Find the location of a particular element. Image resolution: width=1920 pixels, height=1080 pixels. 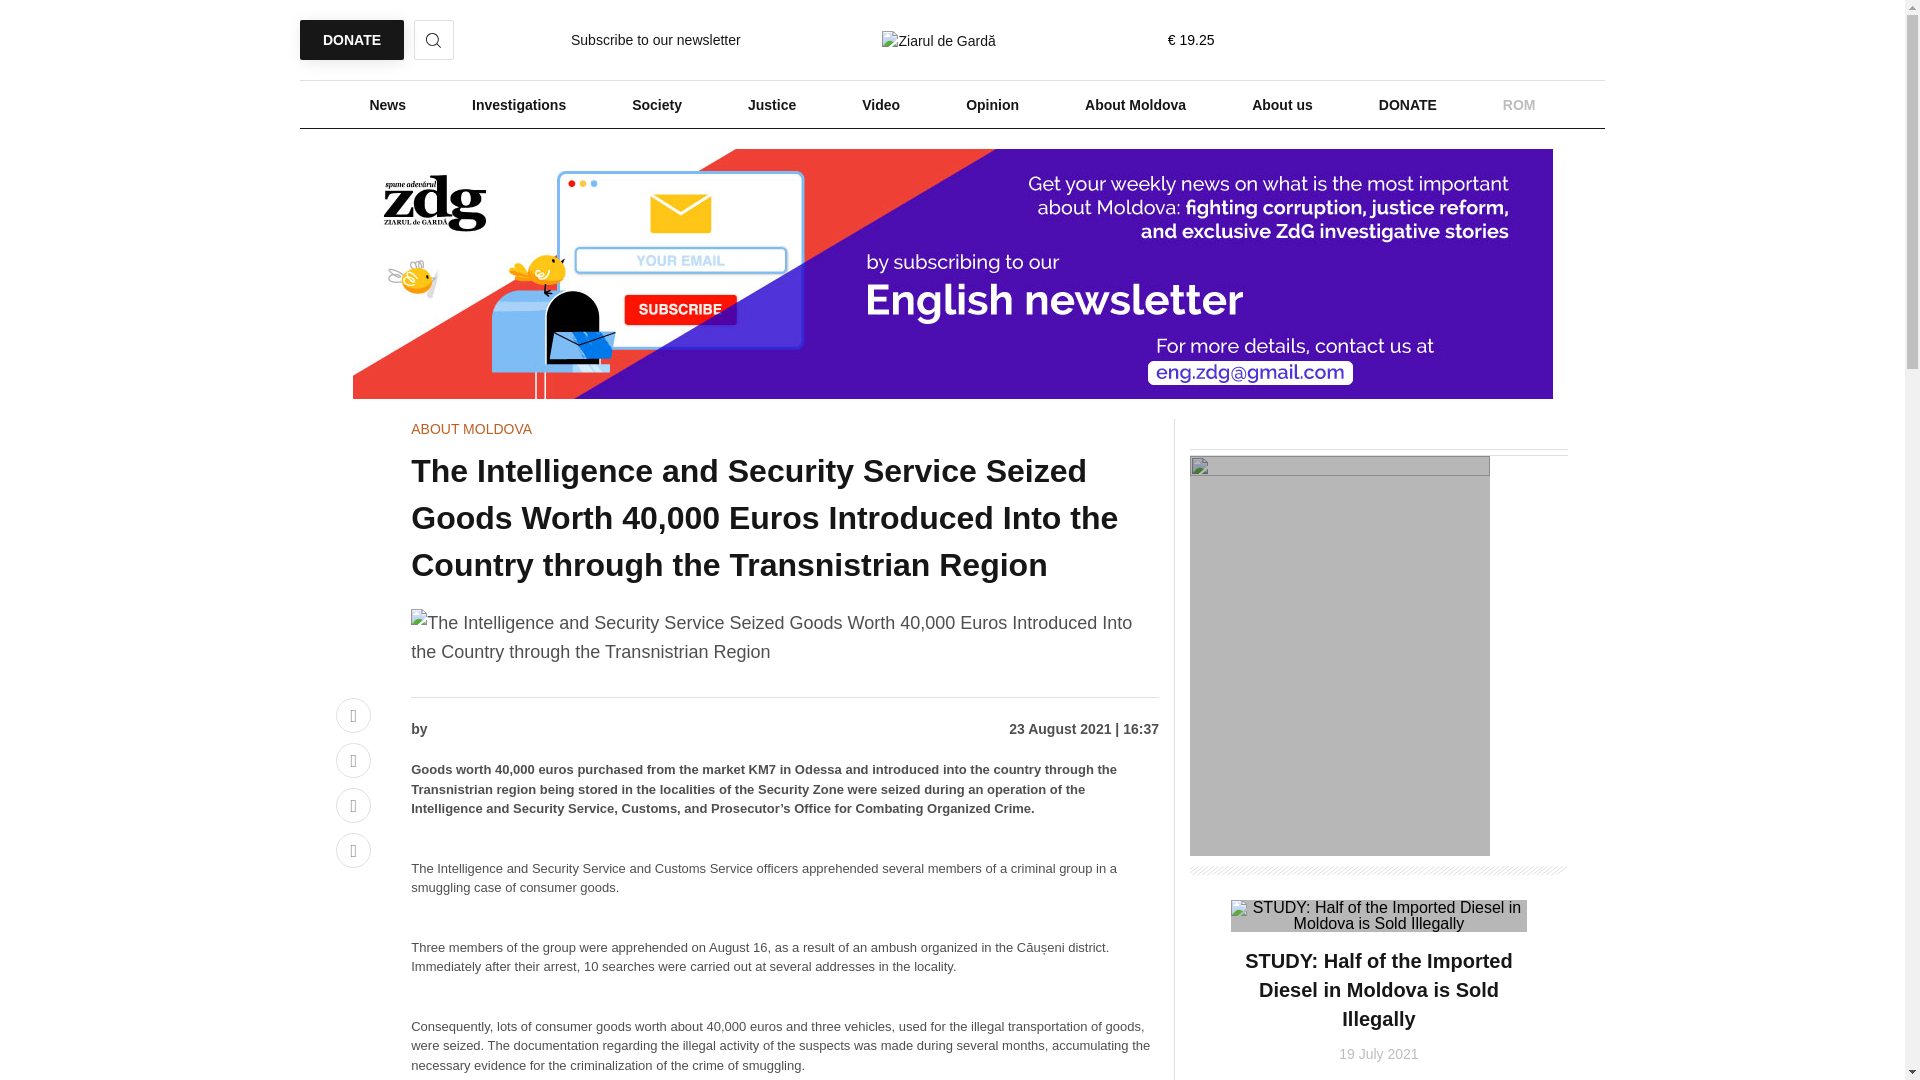

DONATE is located at coordinates (351, 40).